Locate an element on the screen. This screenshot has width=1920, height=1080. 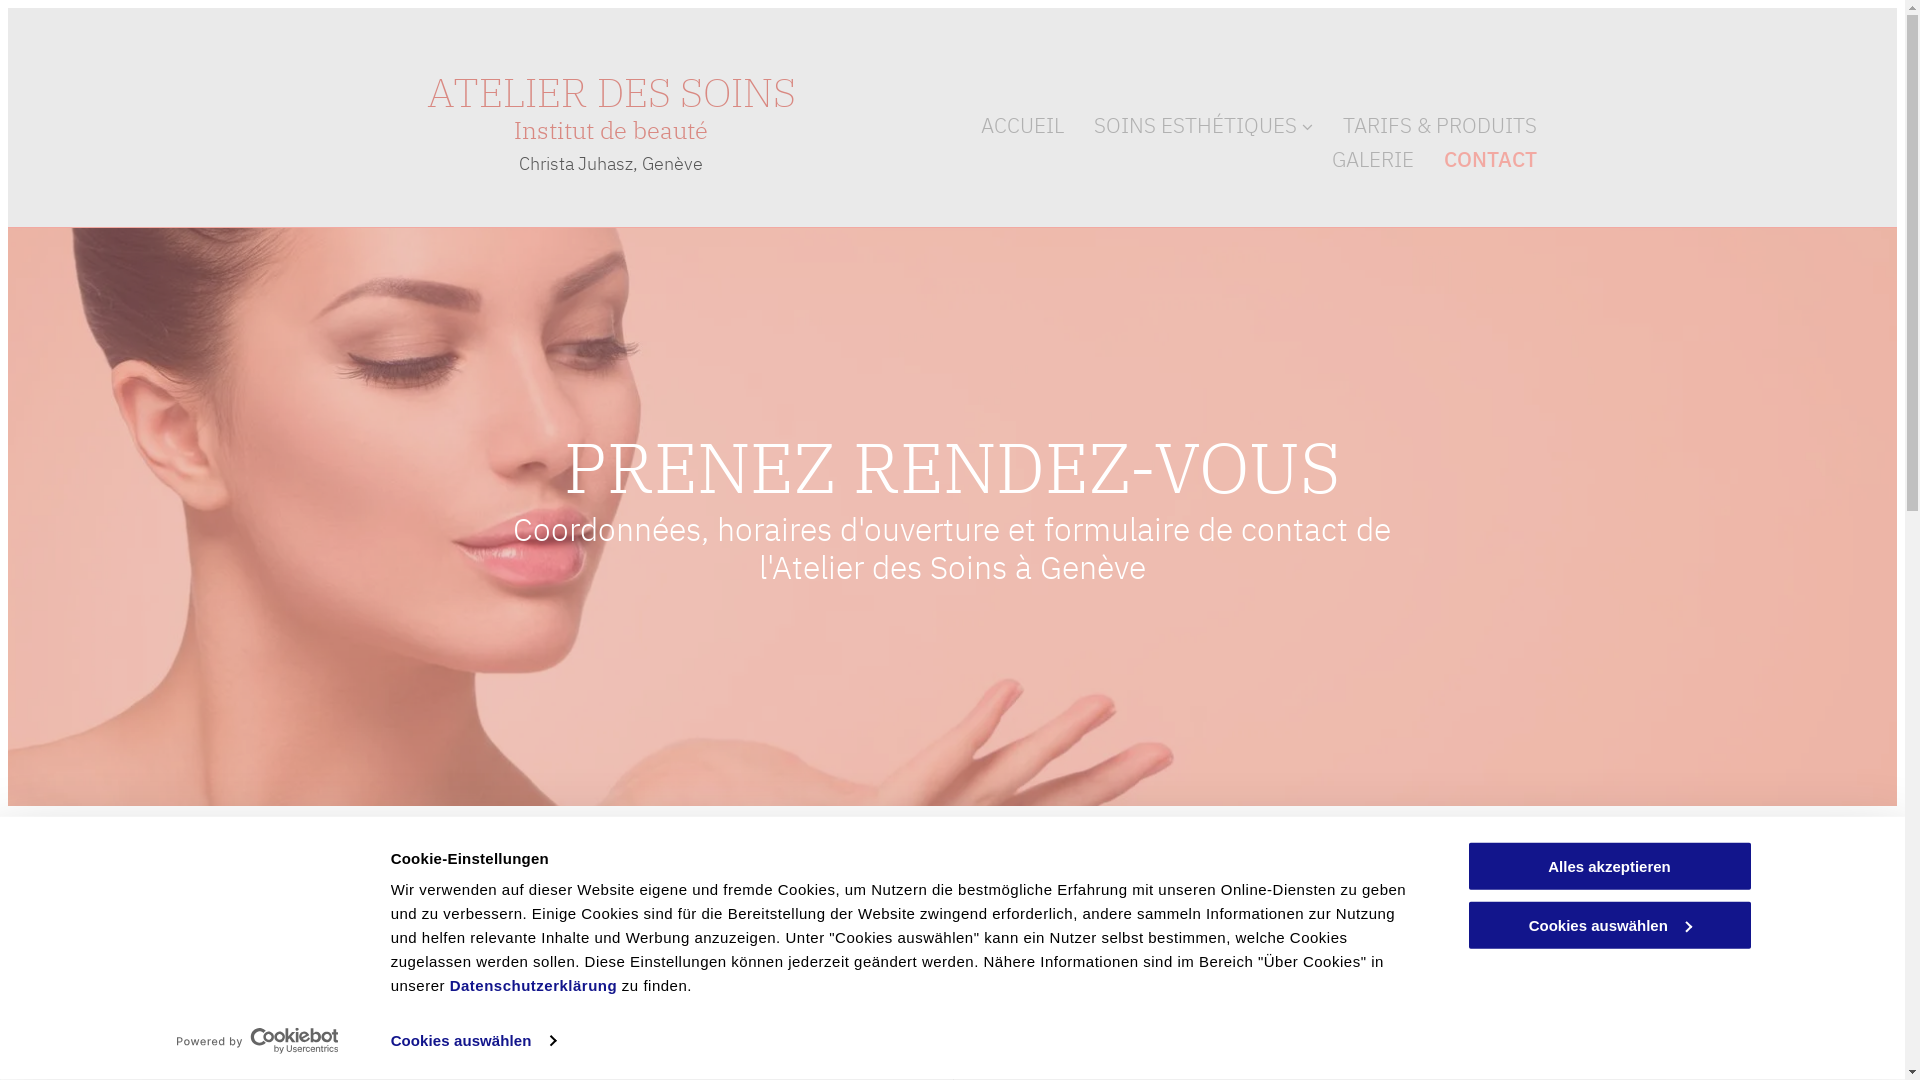
ACCUEIL is located at coordinates (1022, 126).